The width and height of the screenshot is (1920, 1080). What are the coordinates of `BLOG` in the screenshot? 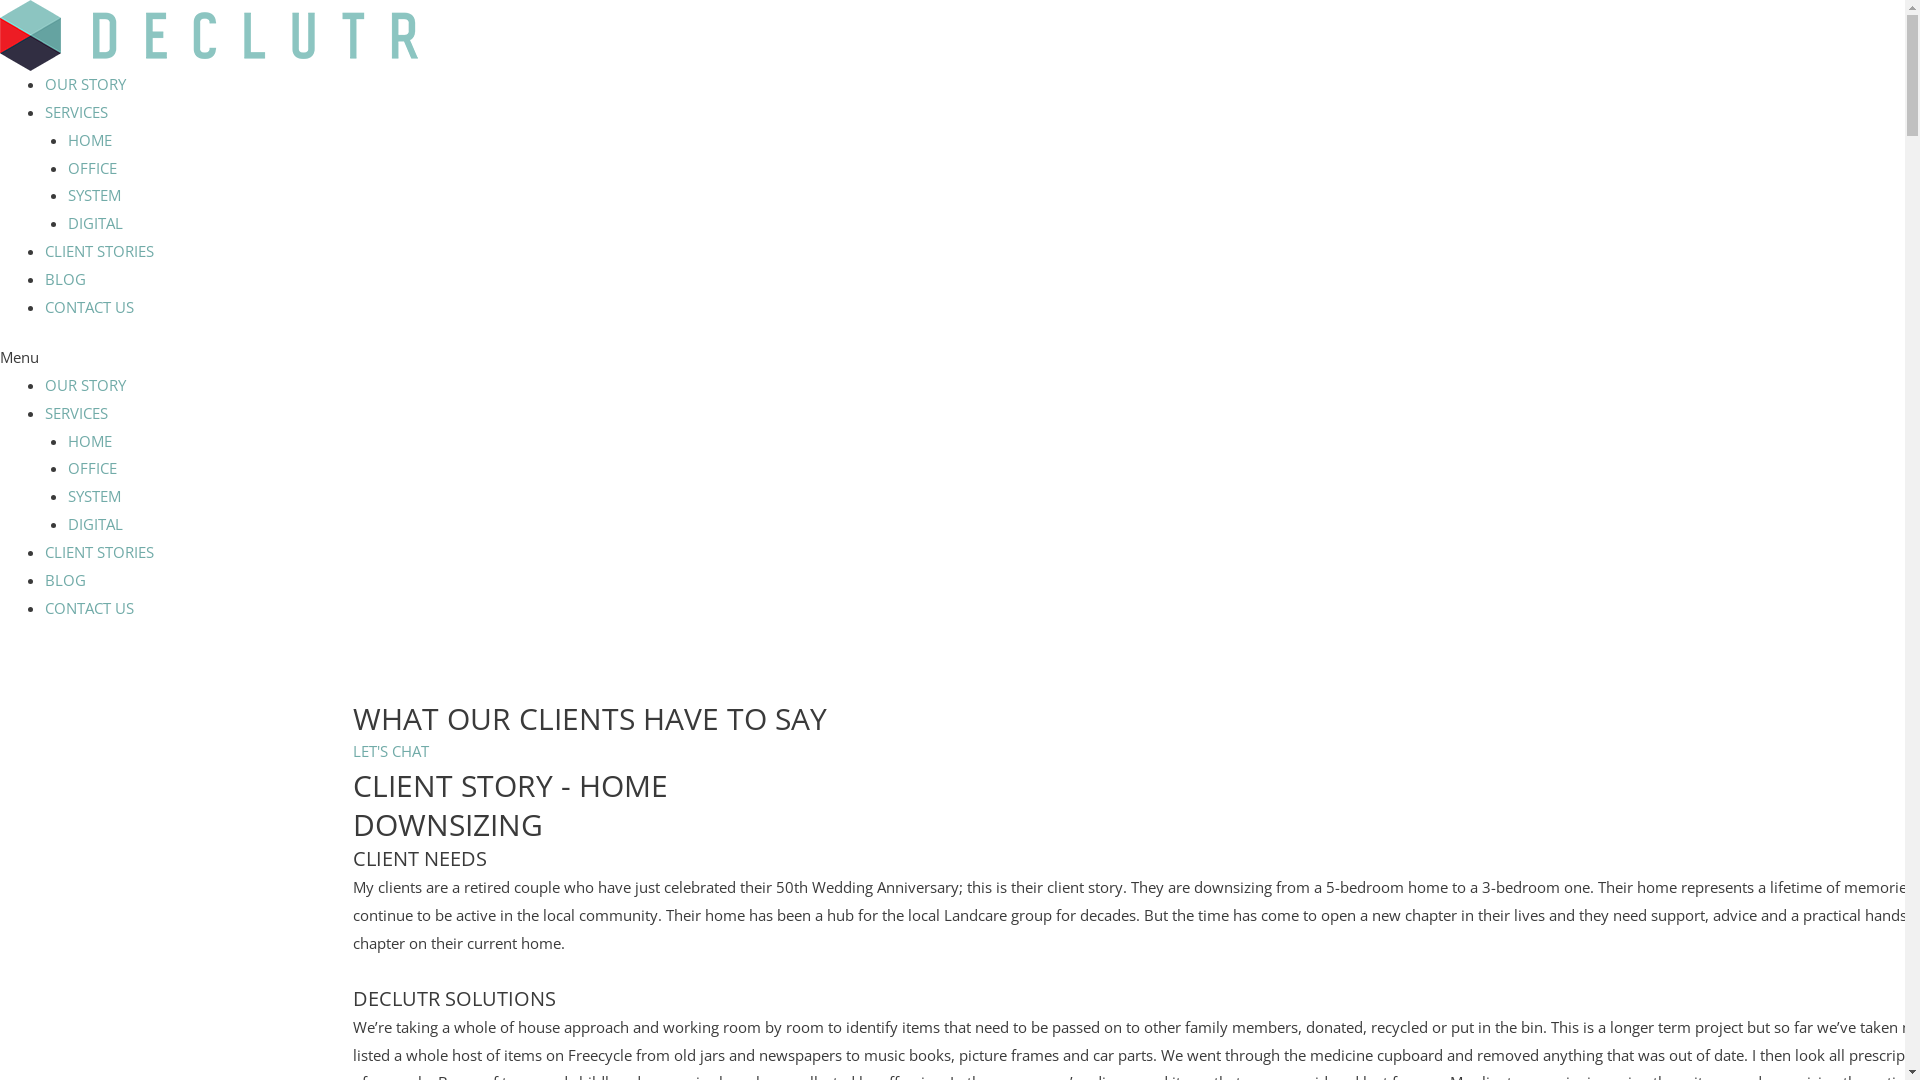 It's located at (66, 279).